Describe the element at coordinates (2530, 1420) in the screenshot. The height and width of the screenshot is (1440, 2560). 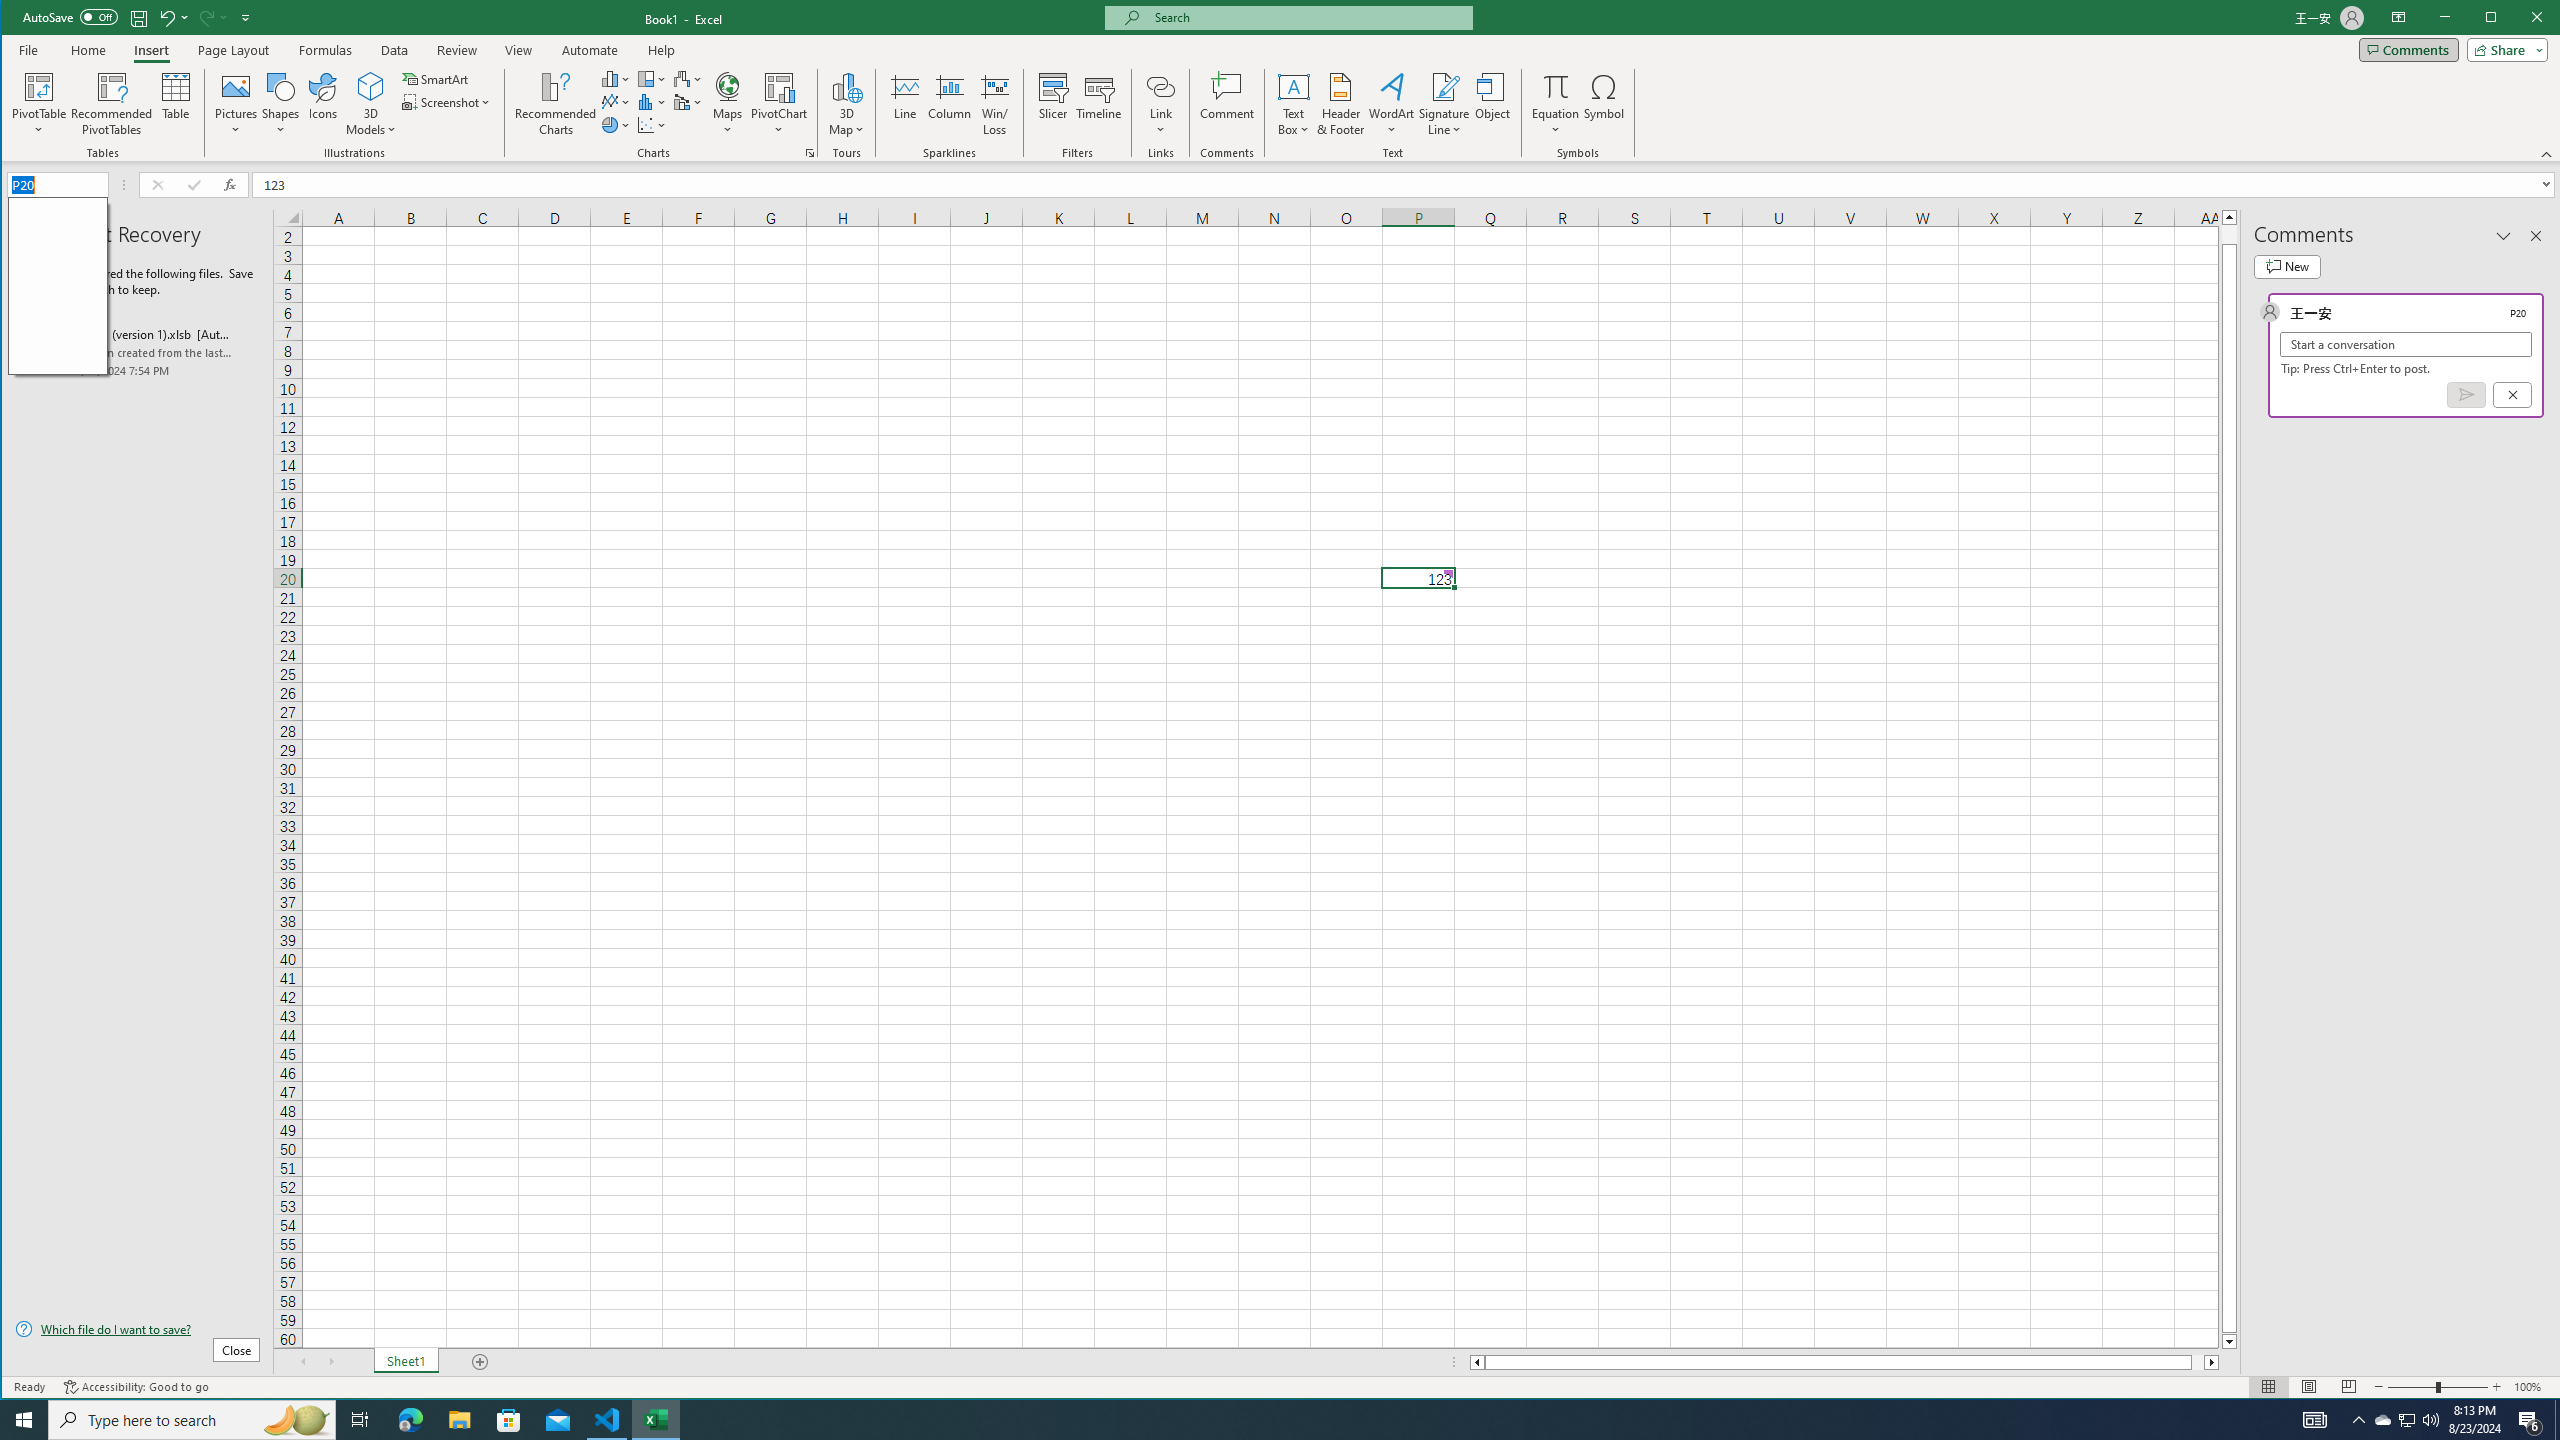
I see `Slicer...` at that location.